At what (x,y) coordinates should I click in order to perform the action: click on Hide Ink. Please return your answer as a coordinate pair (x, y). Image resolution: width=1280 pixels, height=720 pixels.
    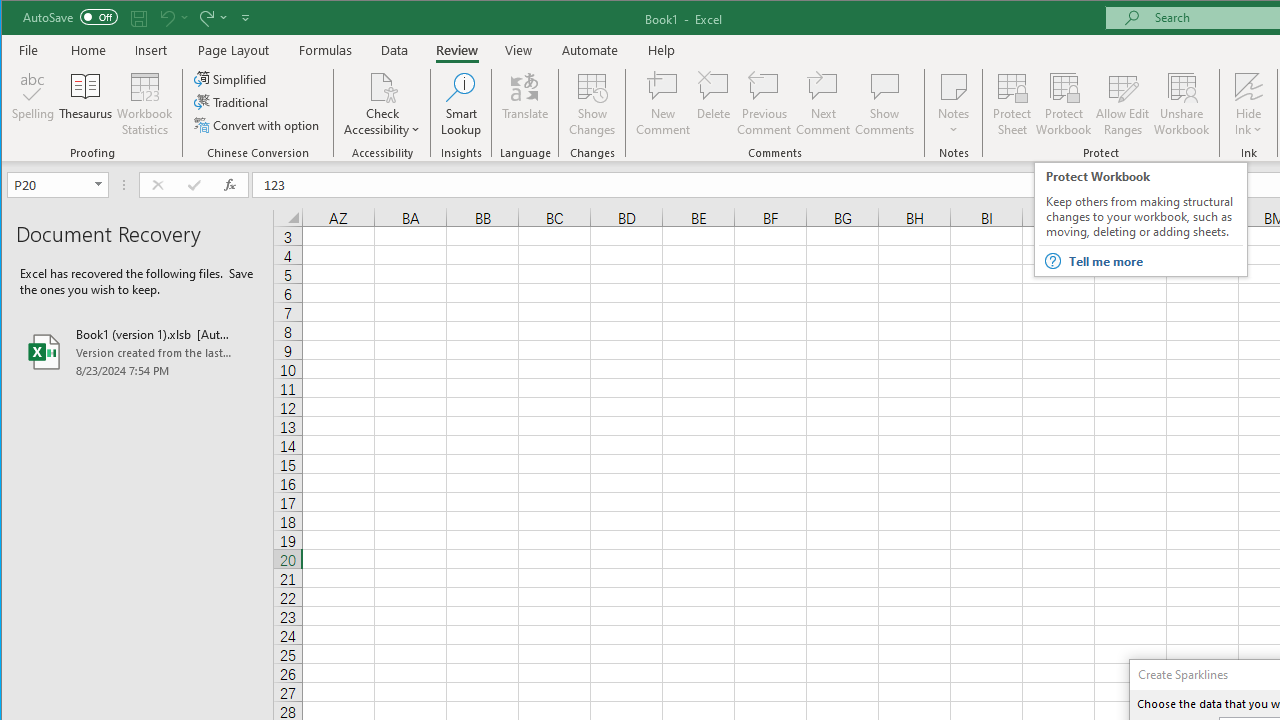
    Looking at the image, I should click on (1248, 104).